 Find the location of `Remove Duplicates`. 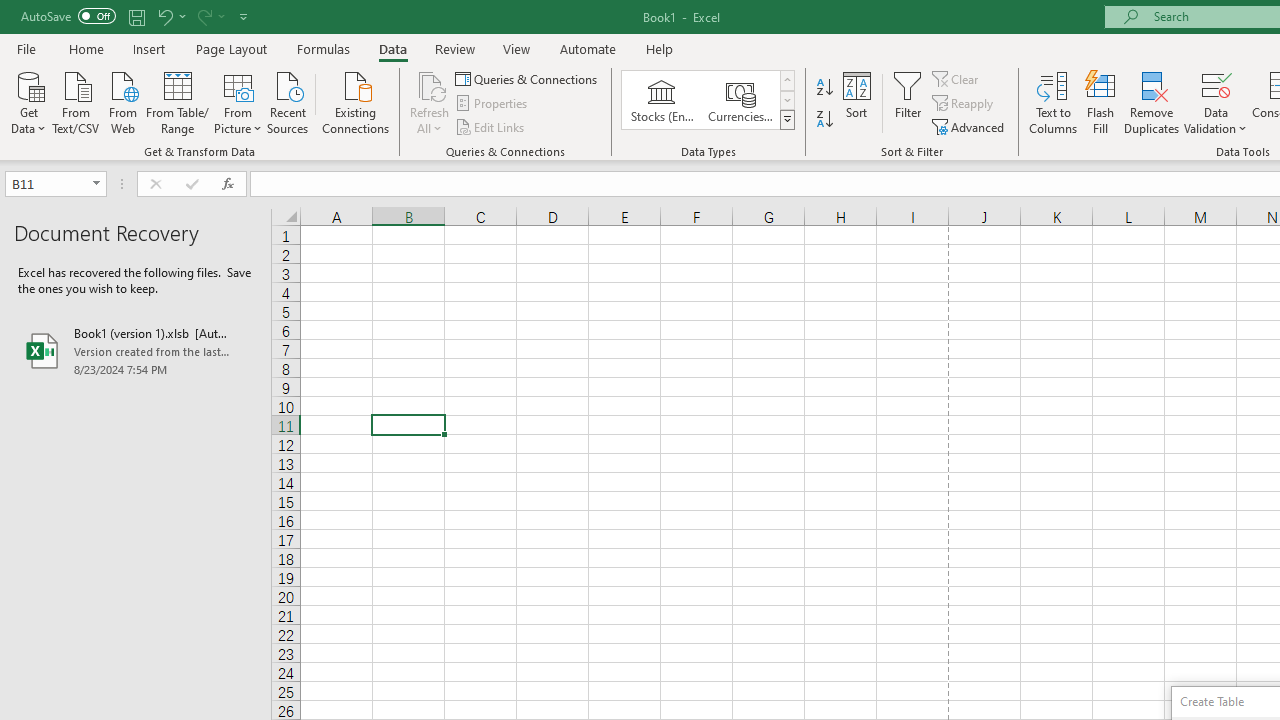

Remove Duplicates is located at coordinates (1152, 102).